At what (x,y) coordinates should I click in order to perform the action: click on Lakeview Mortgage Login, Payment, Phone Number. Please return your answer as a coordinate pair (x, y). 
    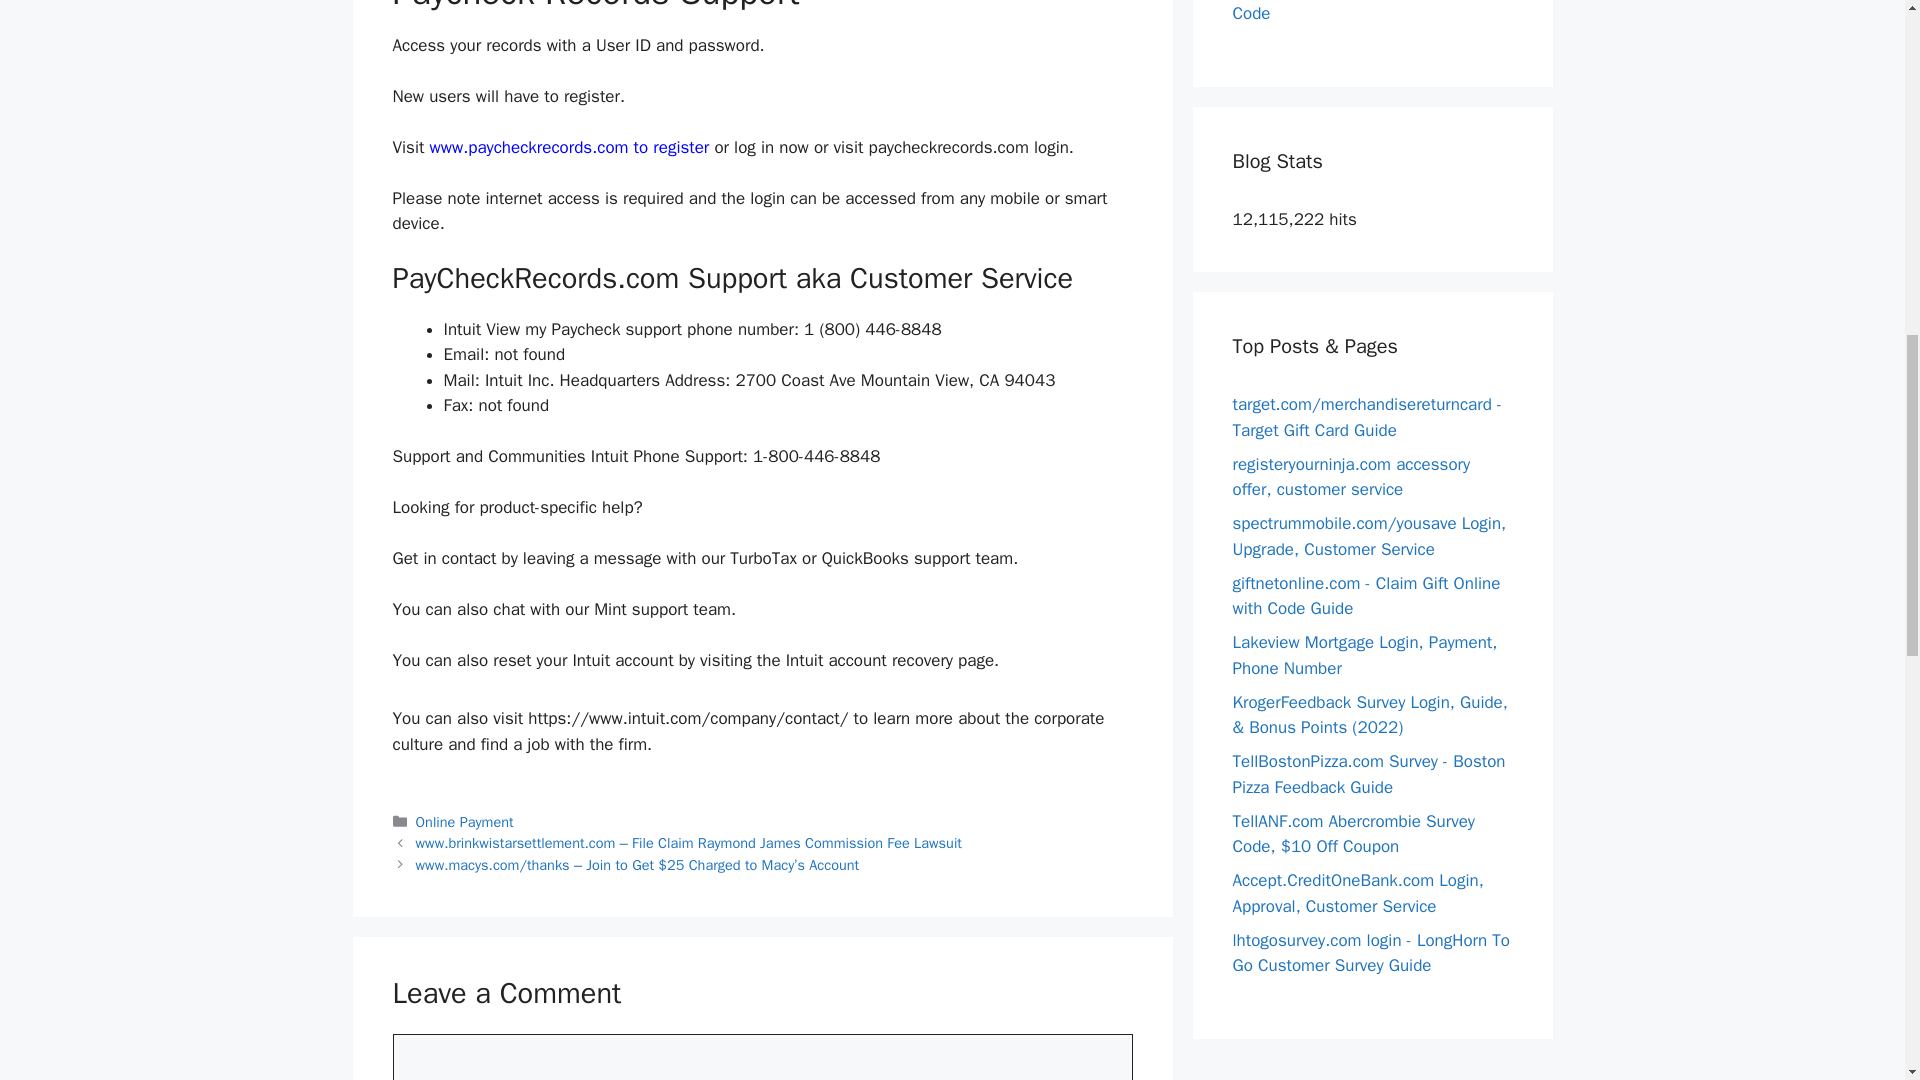
    Looking at the image, I should click on (1364, 655).